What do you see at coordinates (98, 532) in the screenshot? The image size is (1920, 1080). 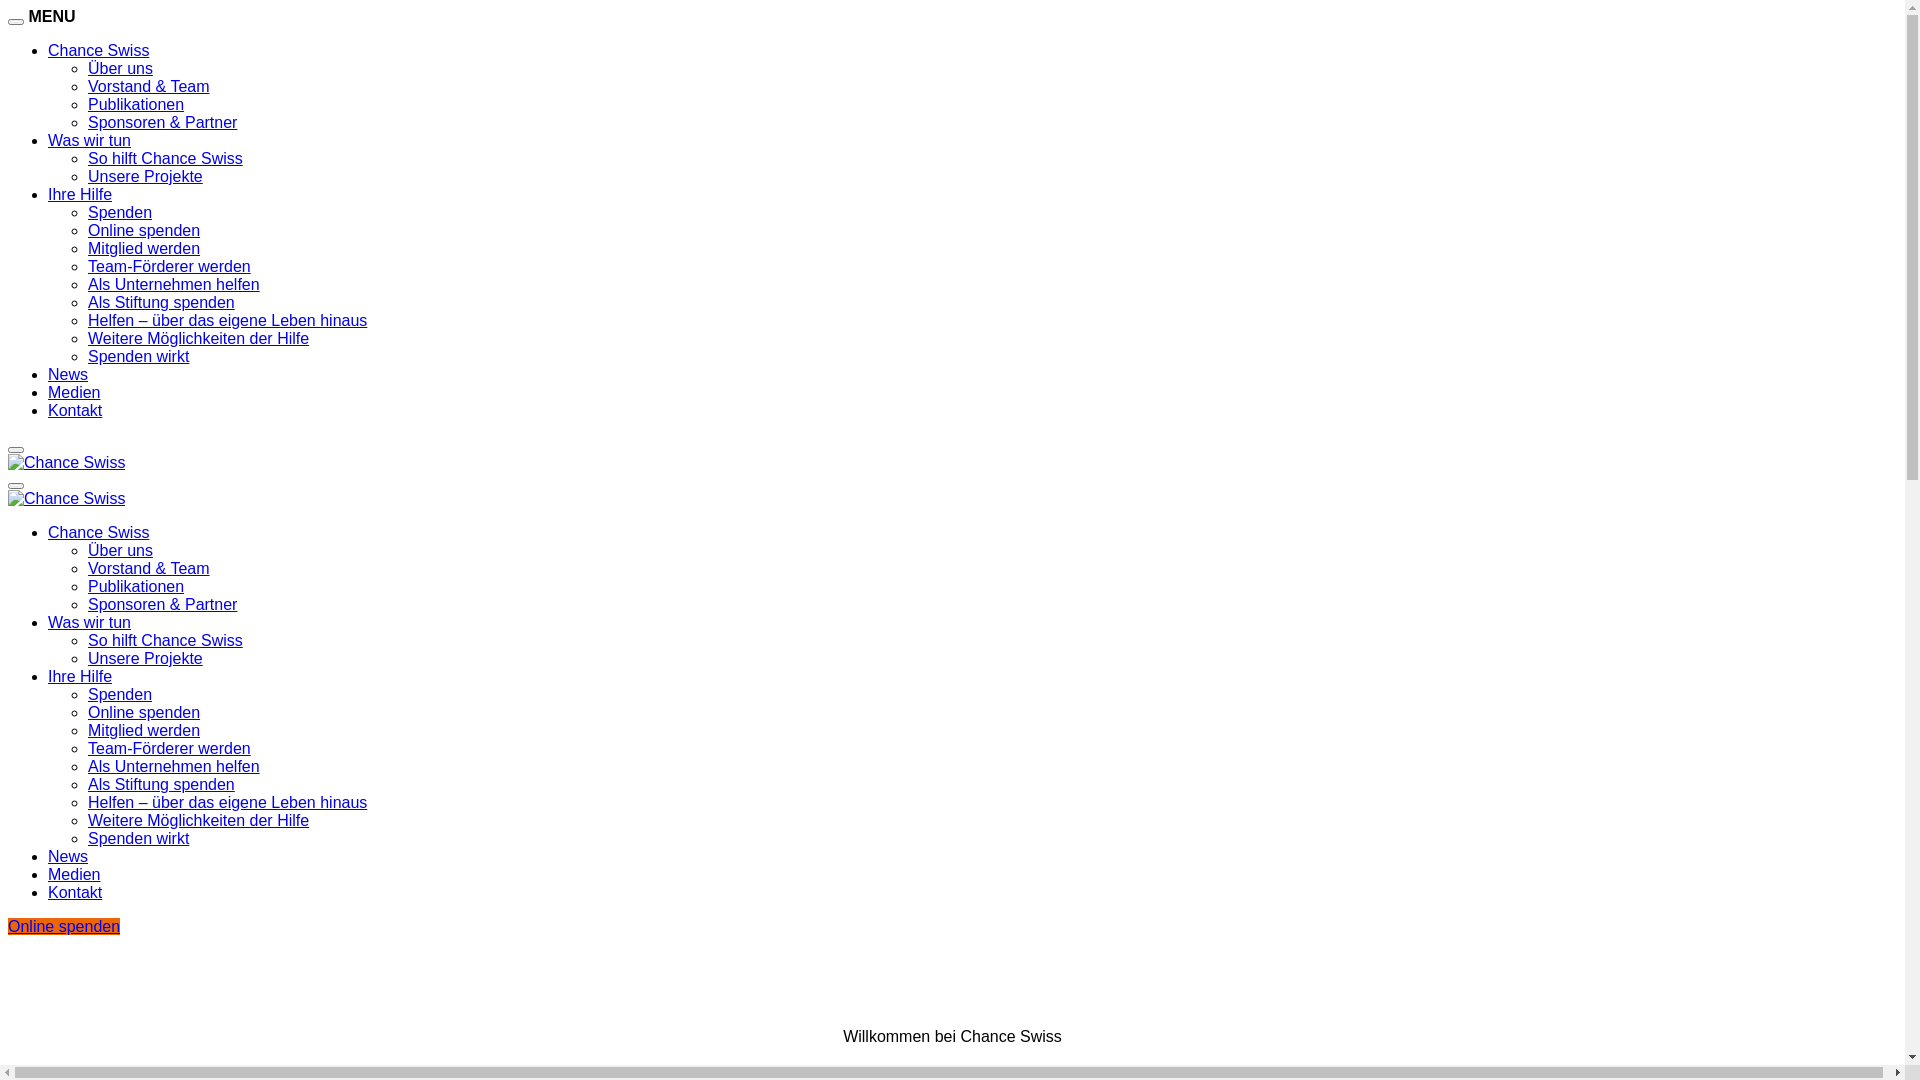 I see `Chance Swiss` at bounding box center [98, 532].